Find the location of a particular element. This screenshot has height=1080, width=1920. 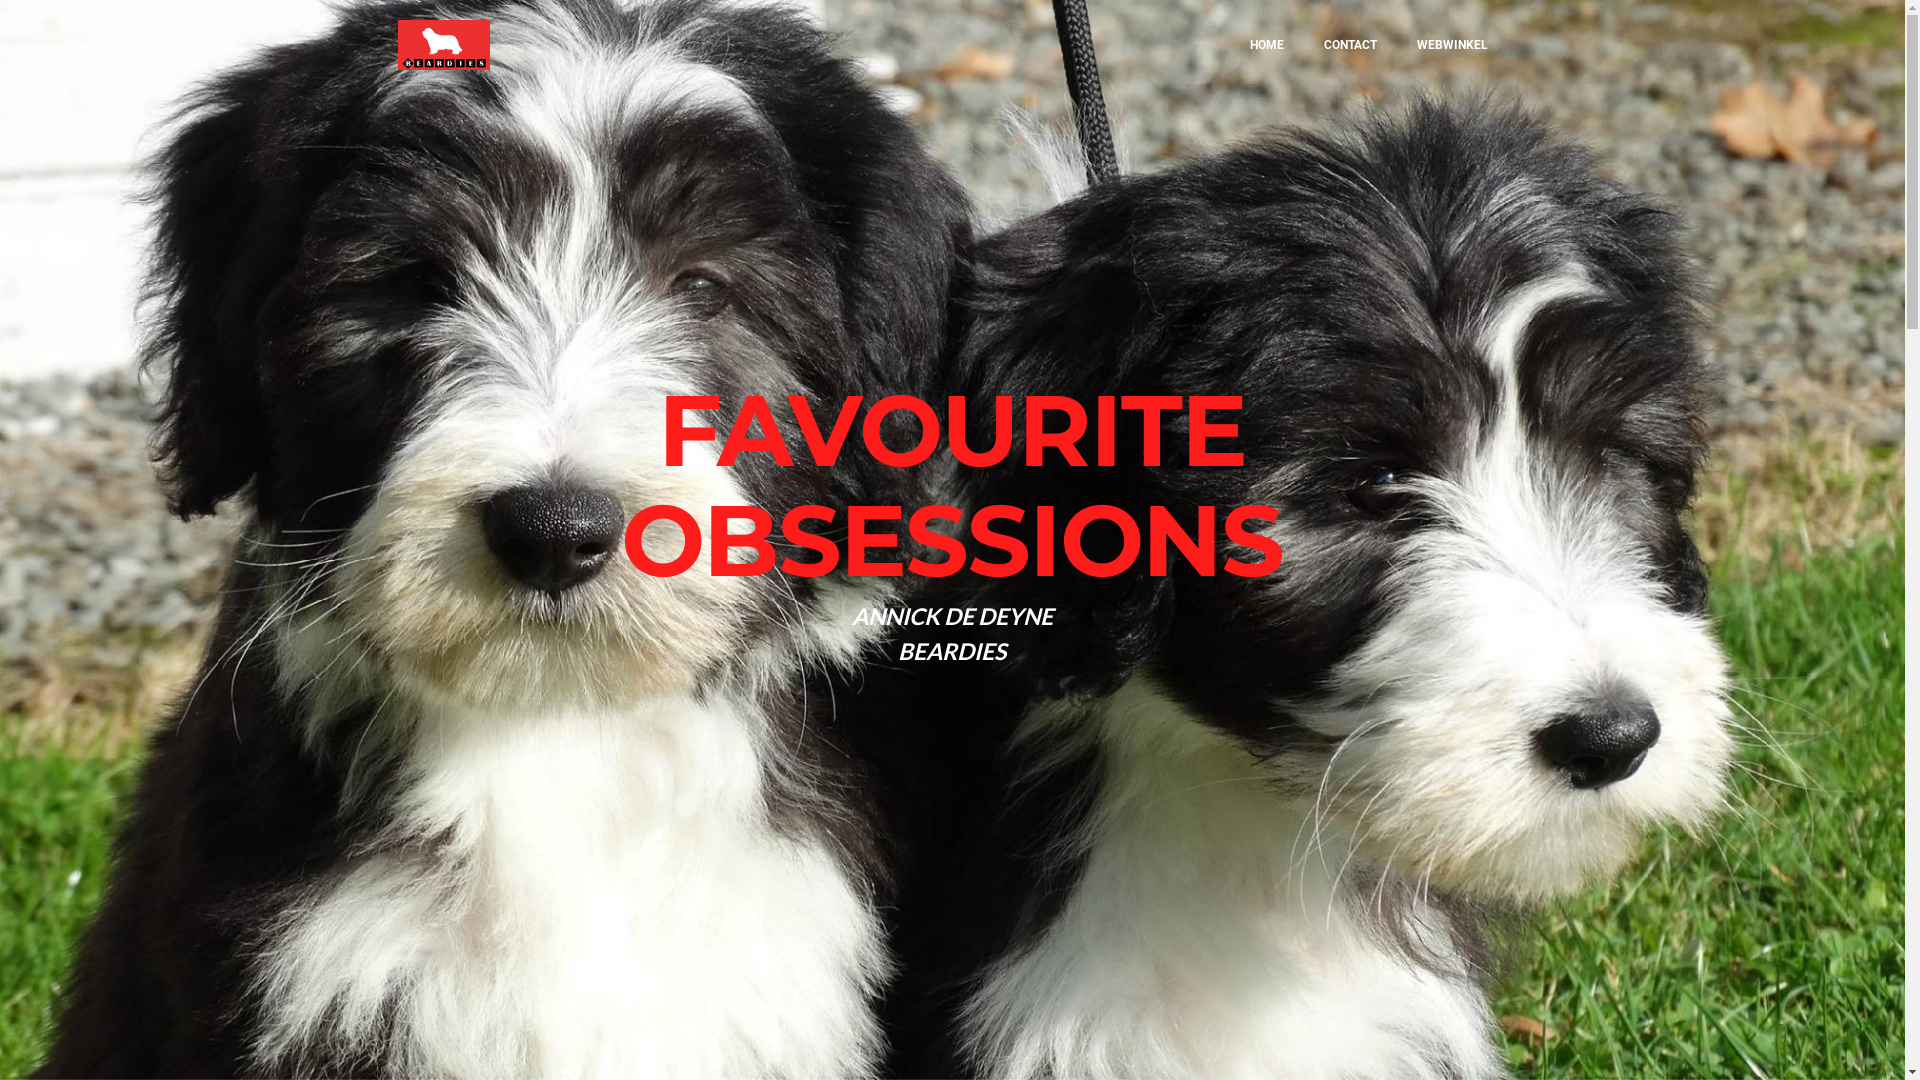

HOME is located at coordinates (1267, 45).